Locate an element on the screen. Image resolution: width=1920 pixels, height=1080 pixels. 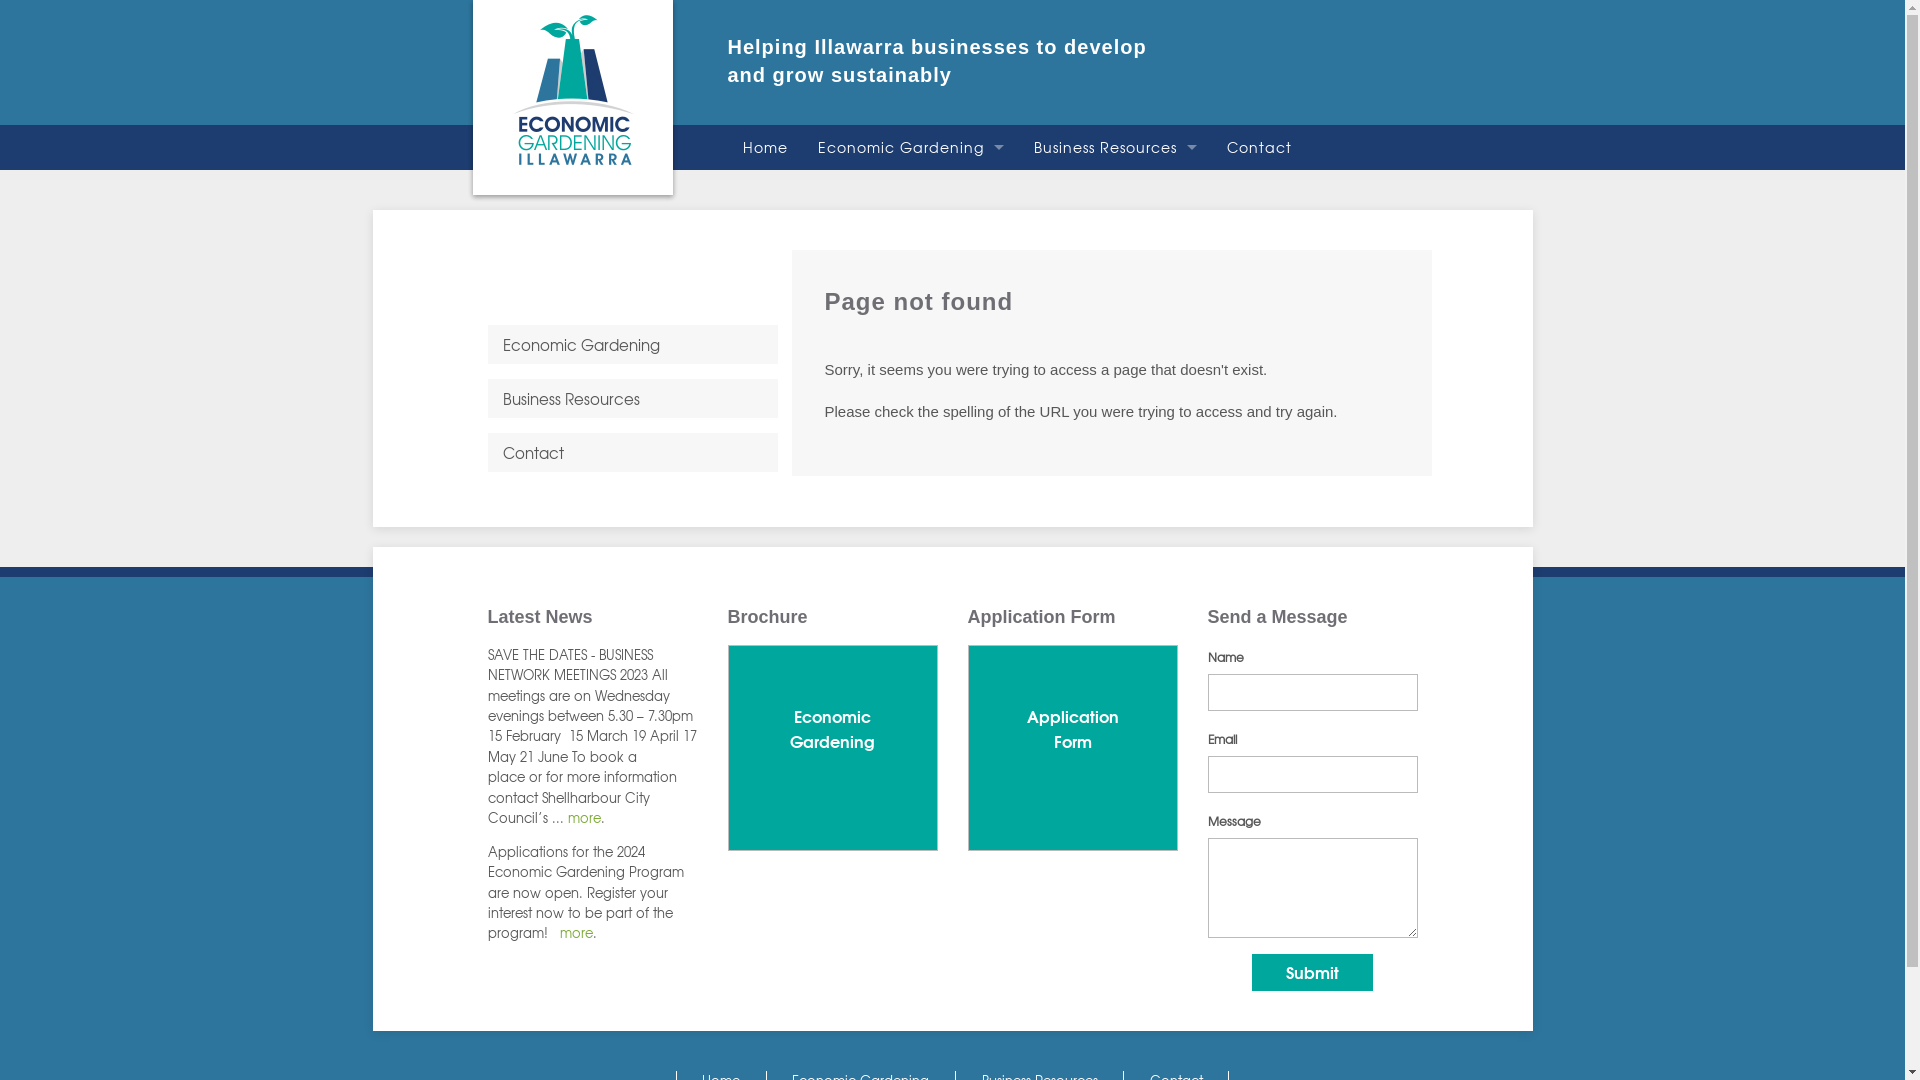
Business Resources is located at coordinates (633, 398).